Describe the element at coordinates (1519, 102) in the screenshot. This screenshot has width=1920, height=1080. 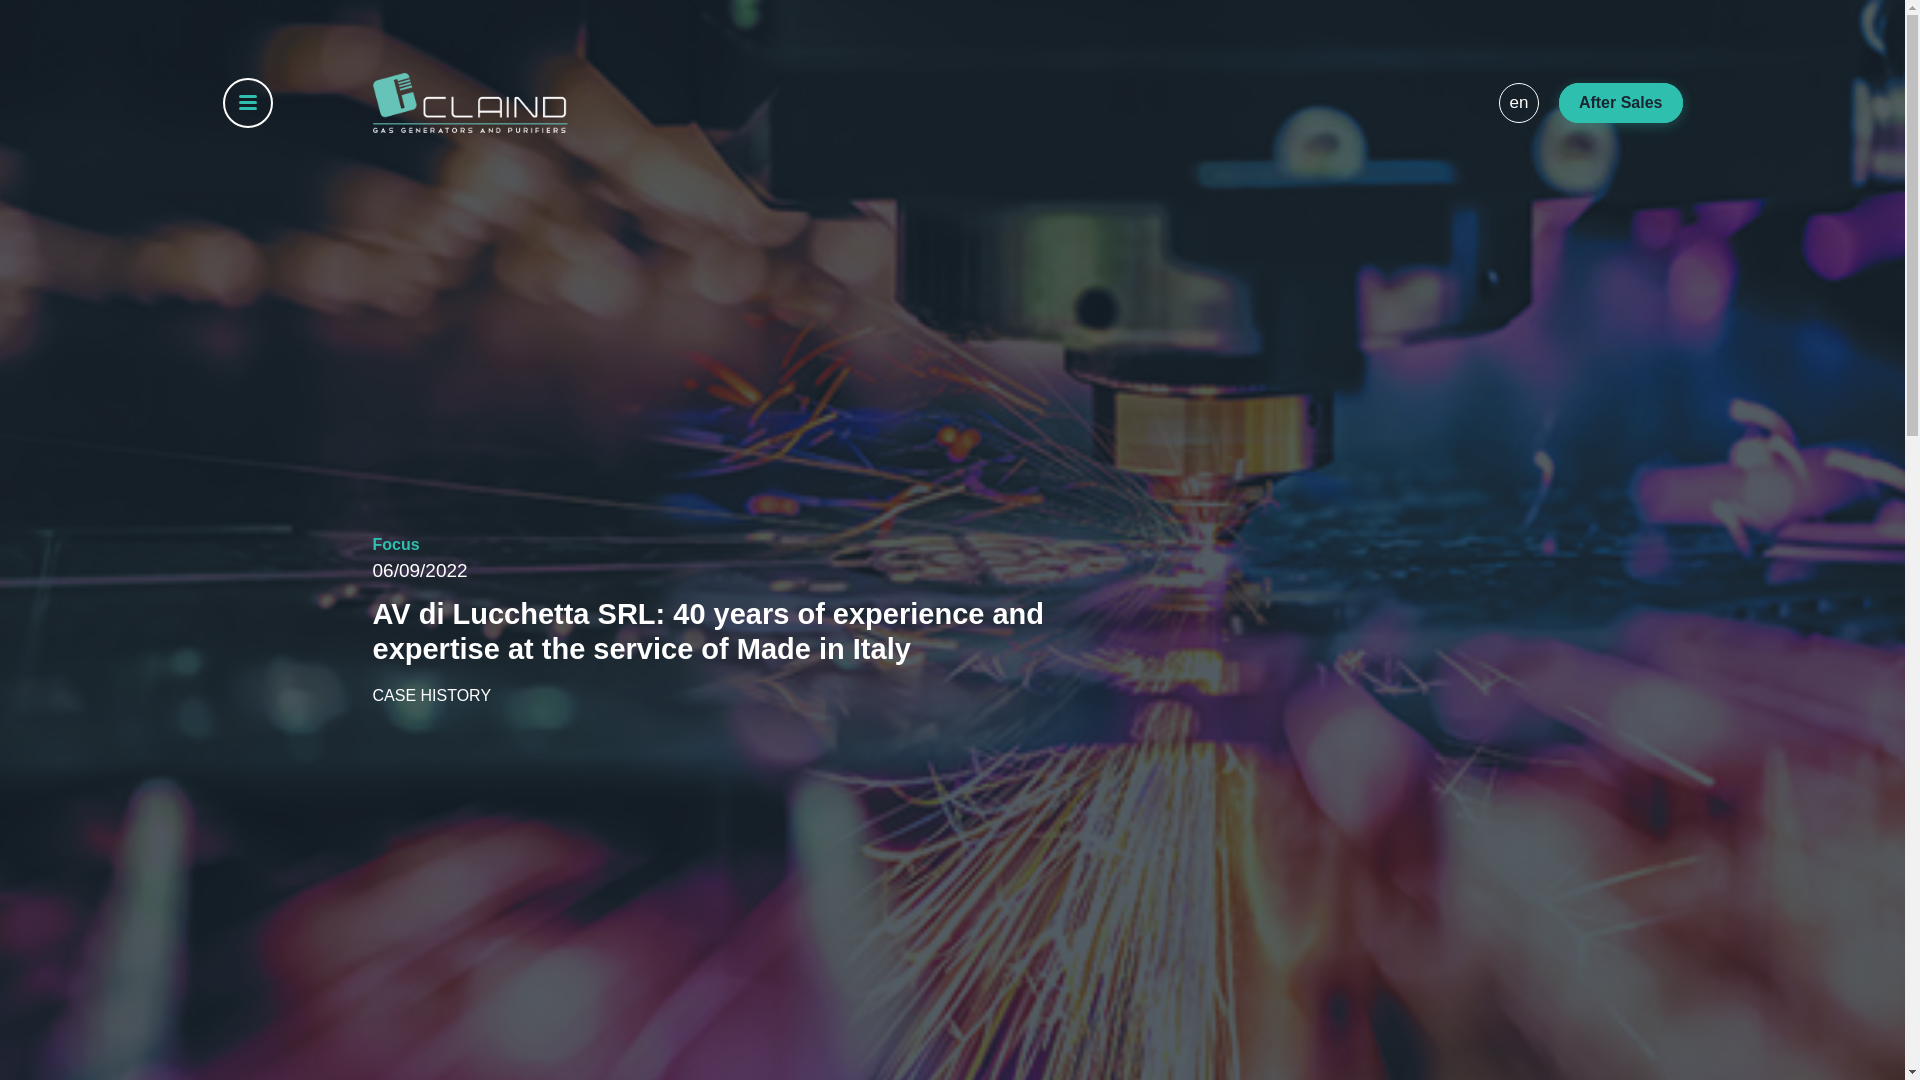
I see `en` at that location.